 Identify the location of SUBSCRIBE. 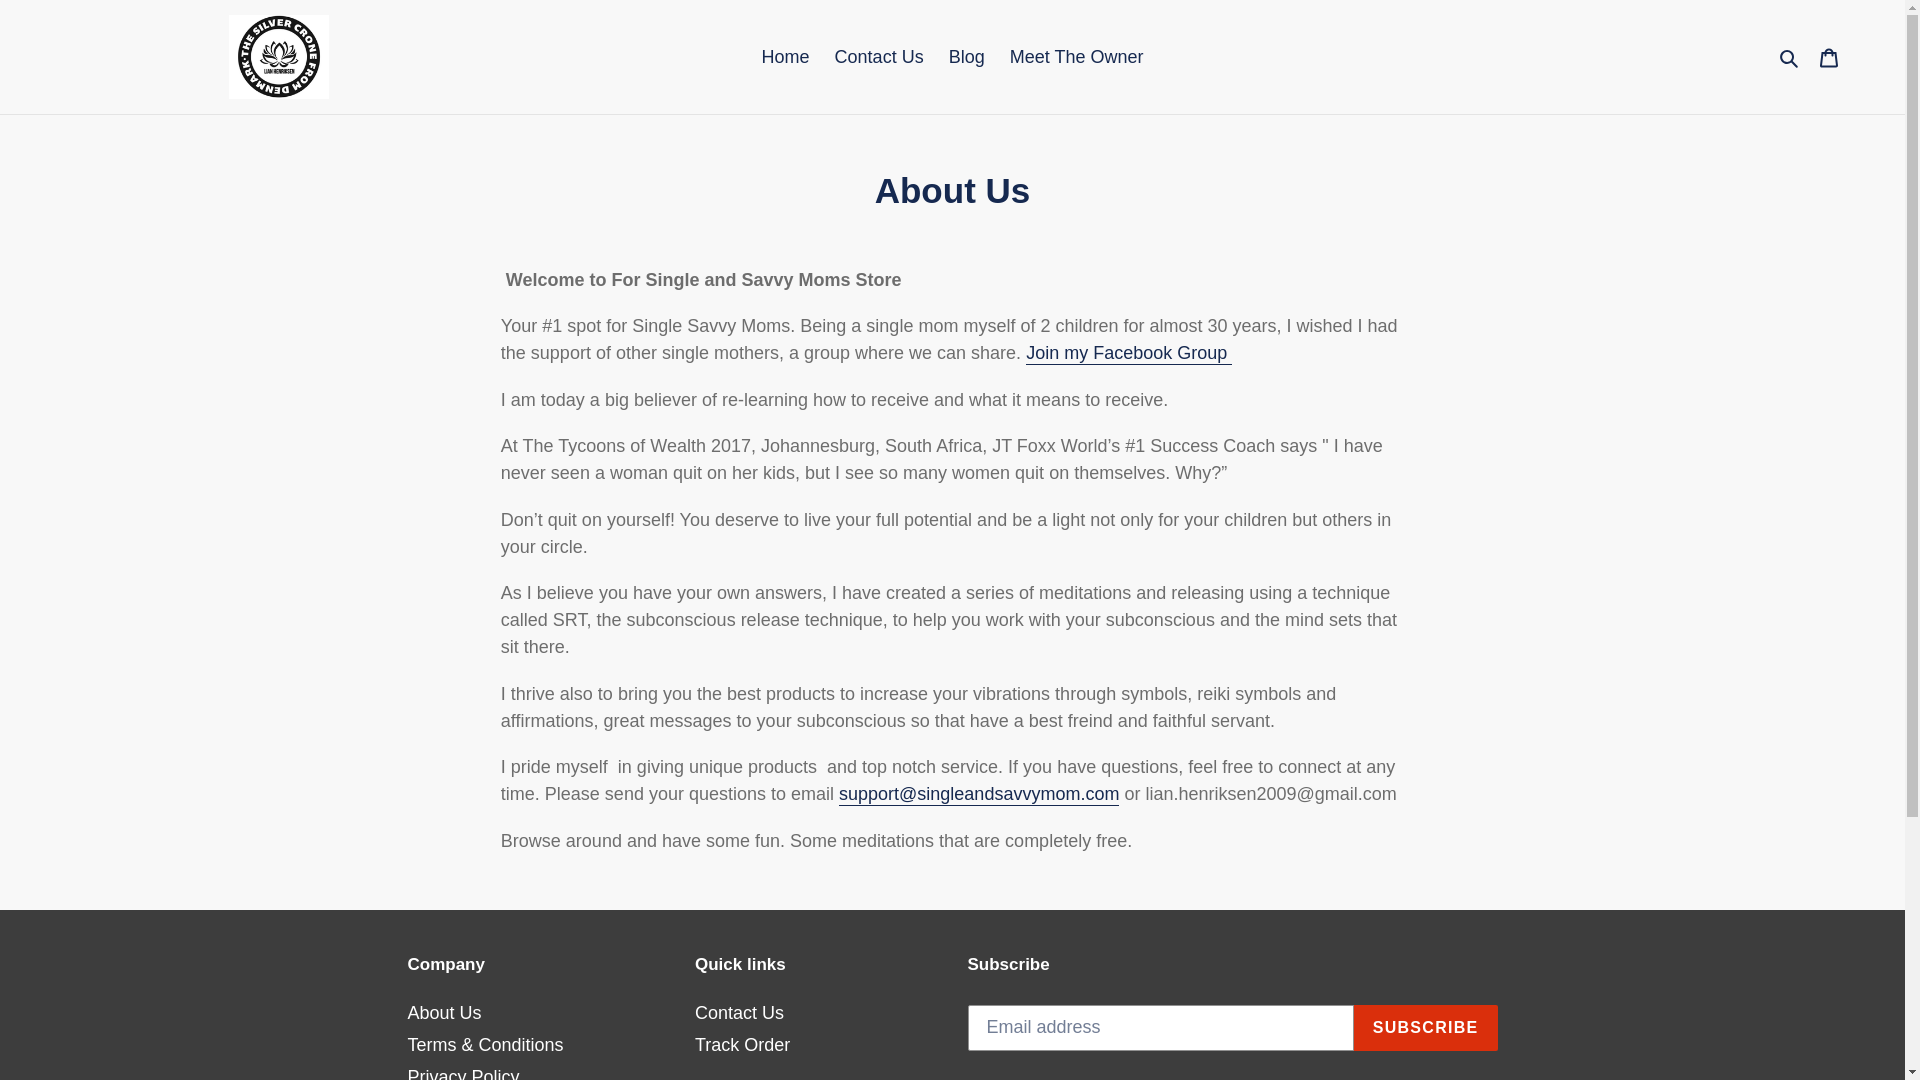
(1425, 1028).